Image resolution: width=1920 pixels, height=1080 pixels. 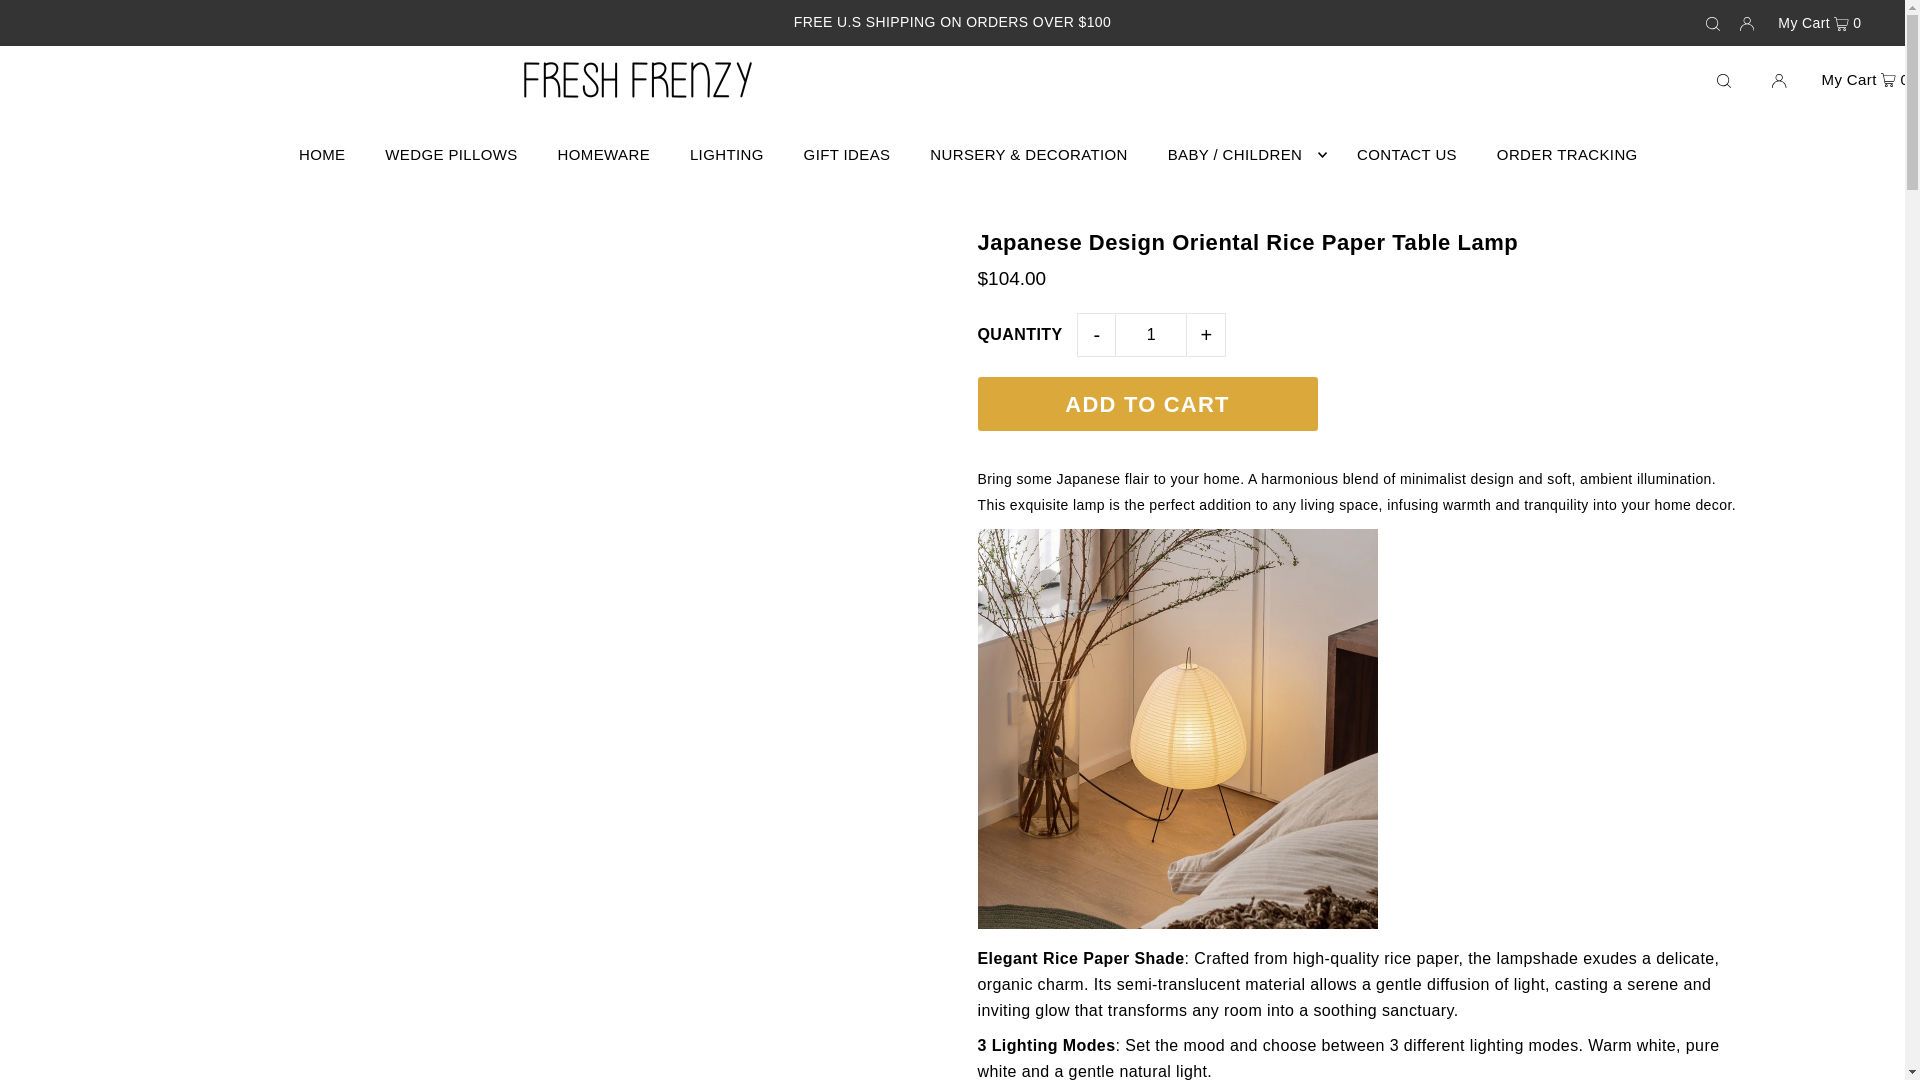 What do you see at coordinates (726, 154) in the screenshot?
I see `LIGHTING` at bounding box center [726, 154].